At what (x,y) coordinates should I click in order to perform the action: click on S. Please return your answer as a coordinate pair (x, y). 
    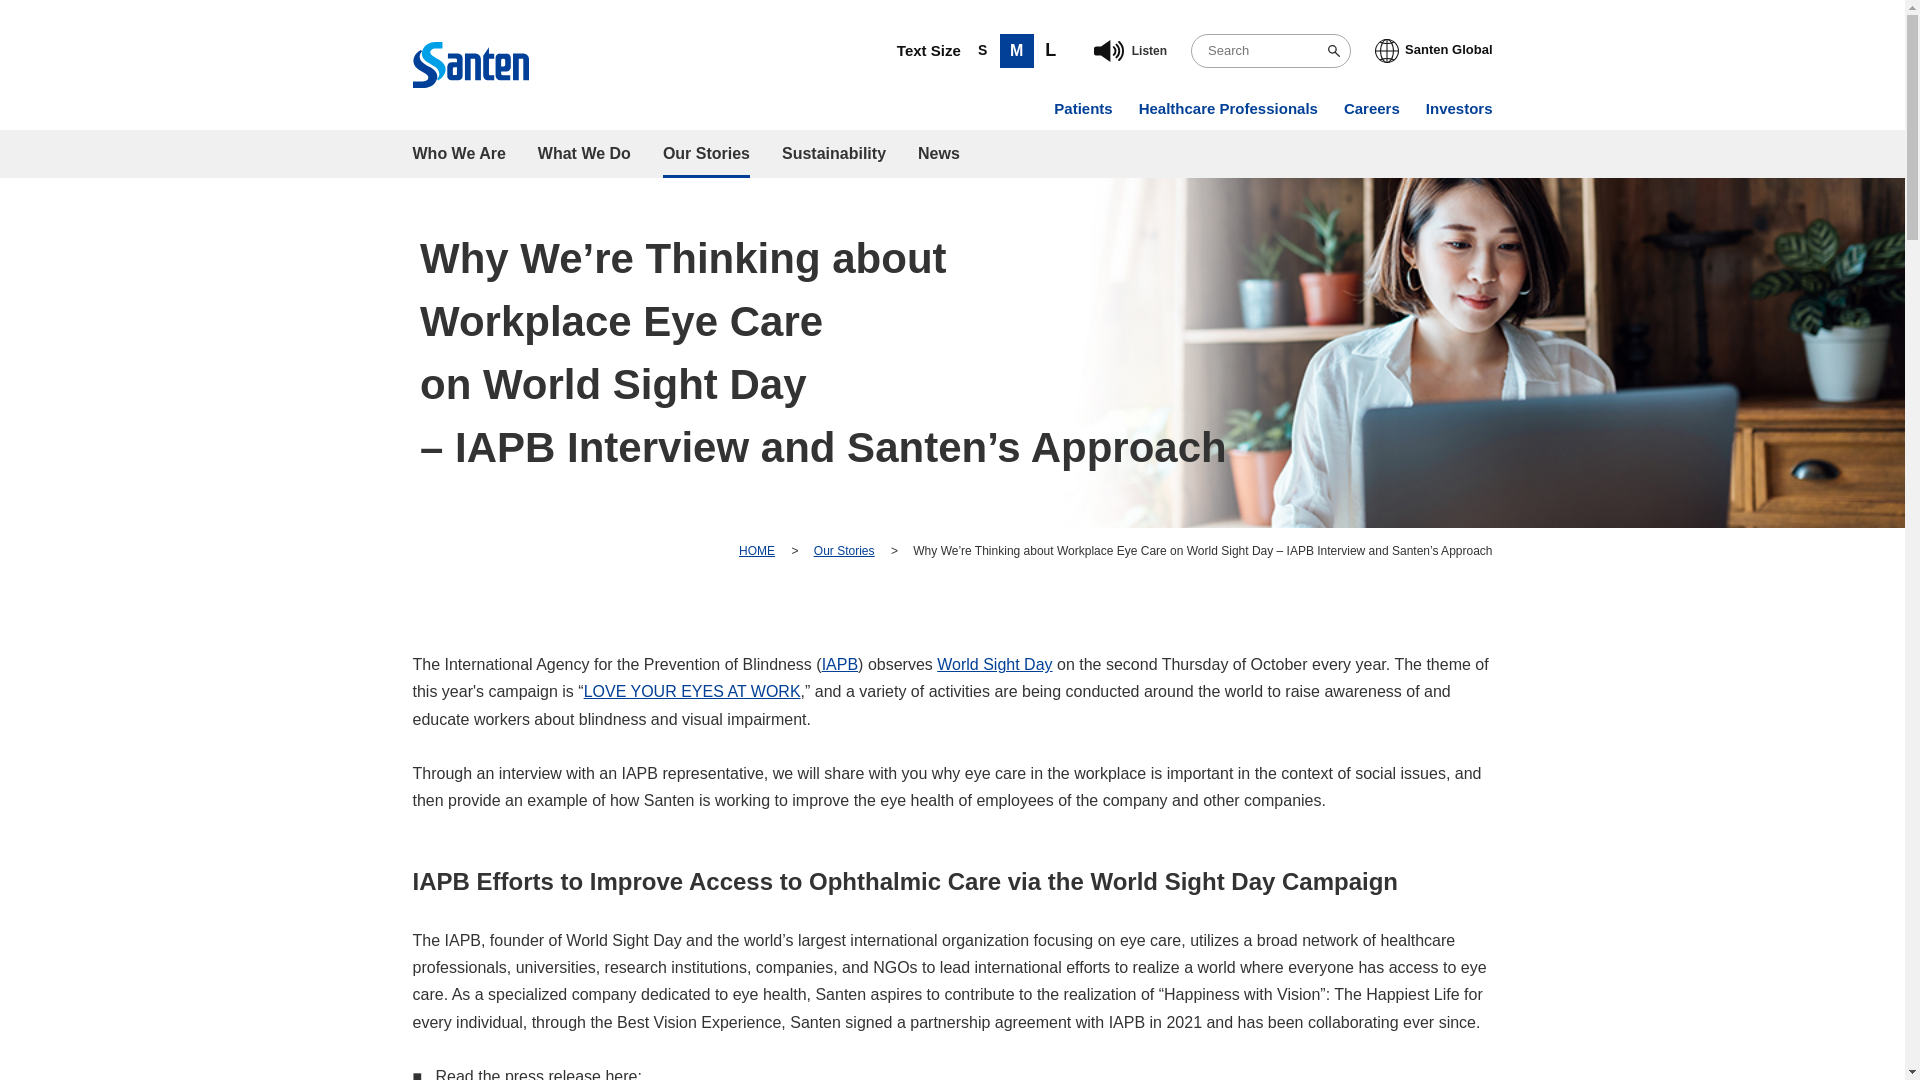
    Looking at the image, I should click on (982, 50).